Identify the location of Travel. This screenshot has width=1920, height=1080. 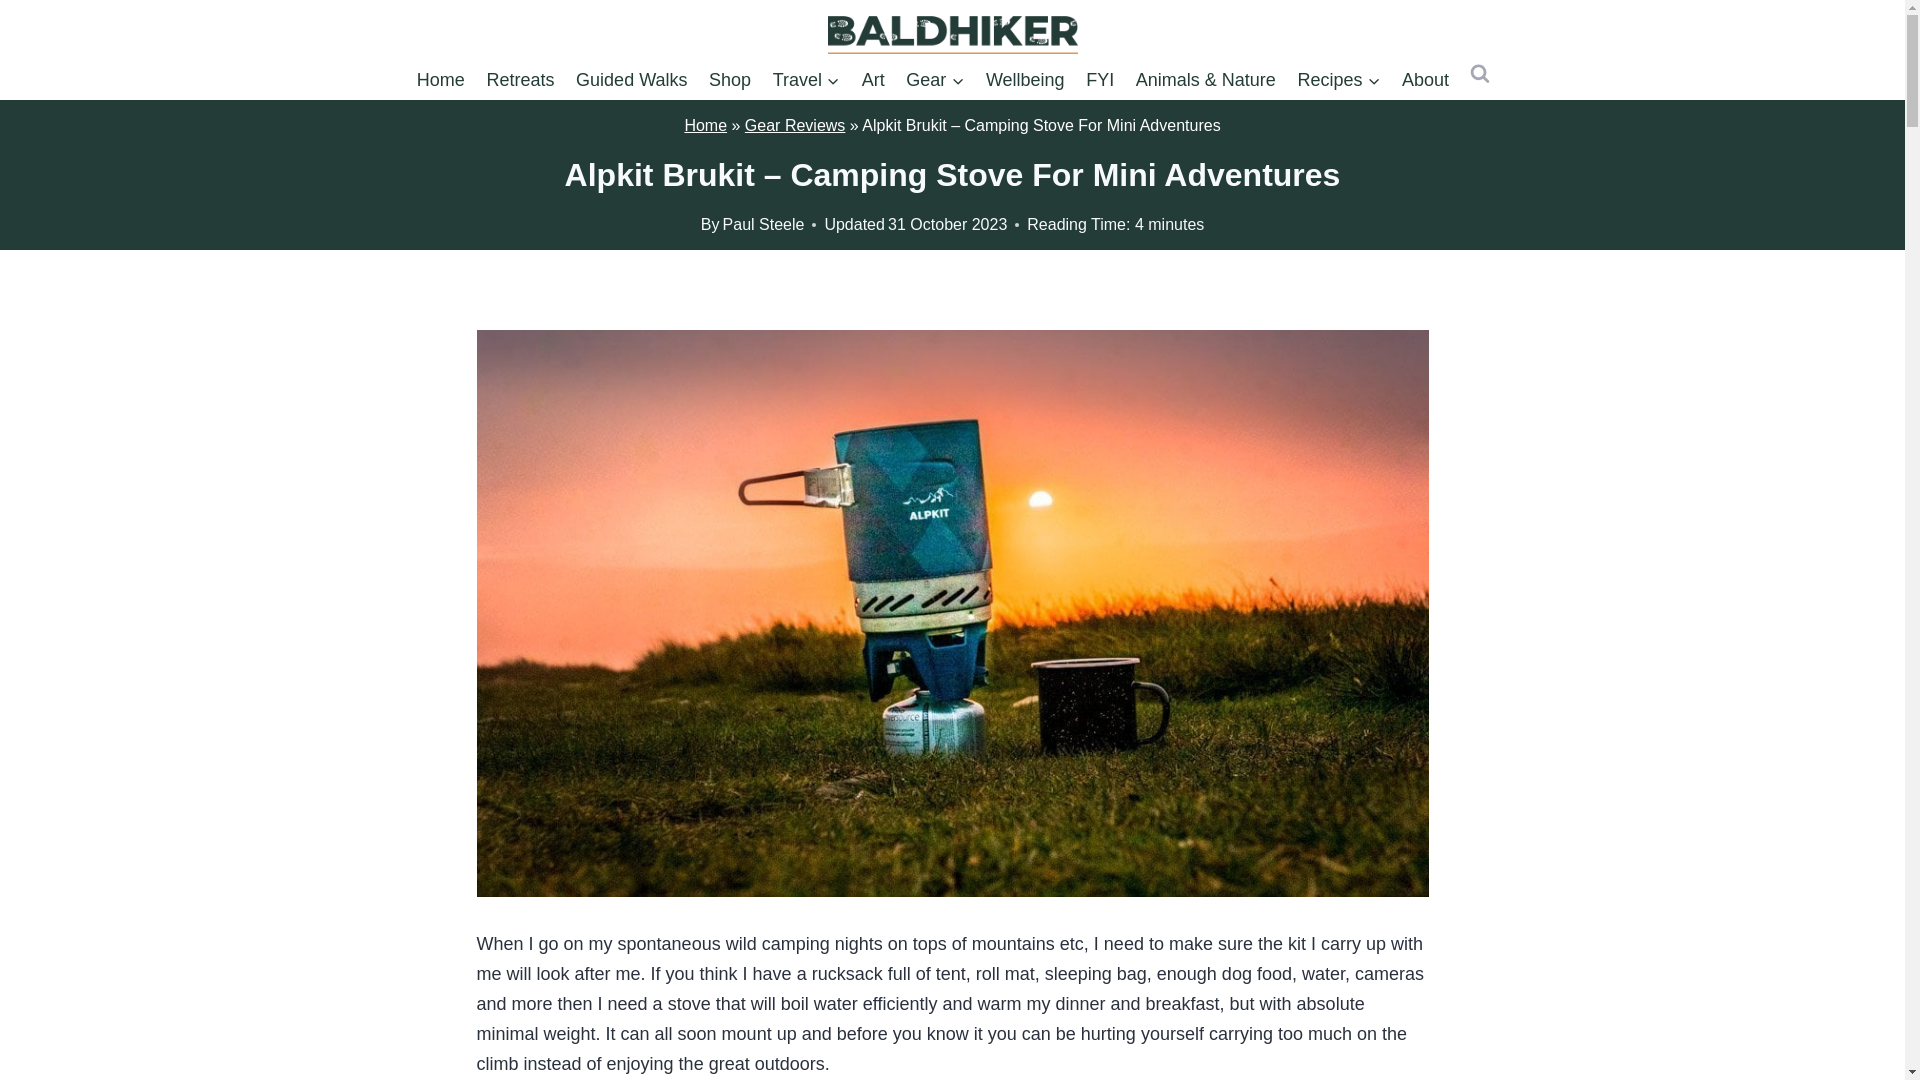
(806, 80).